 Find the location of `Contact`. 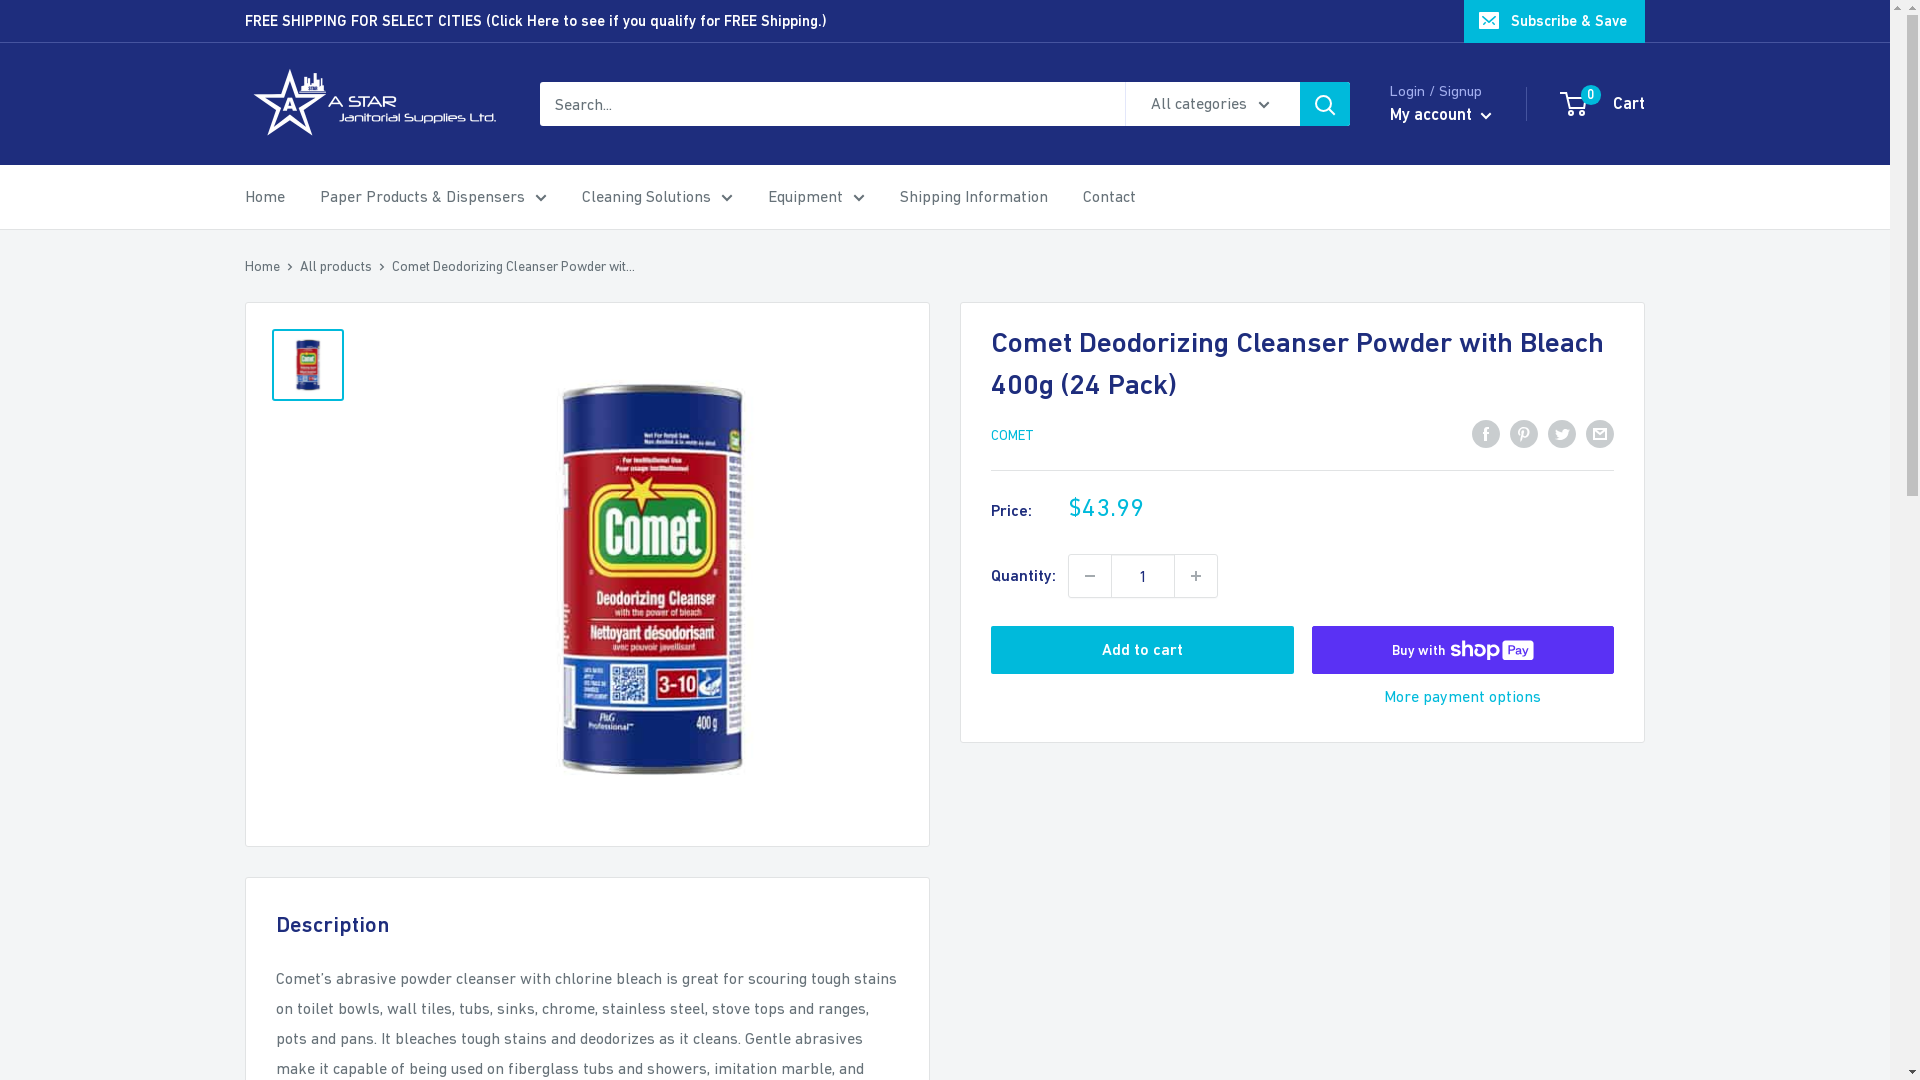

Contact is located at coordinates (1110, 197).